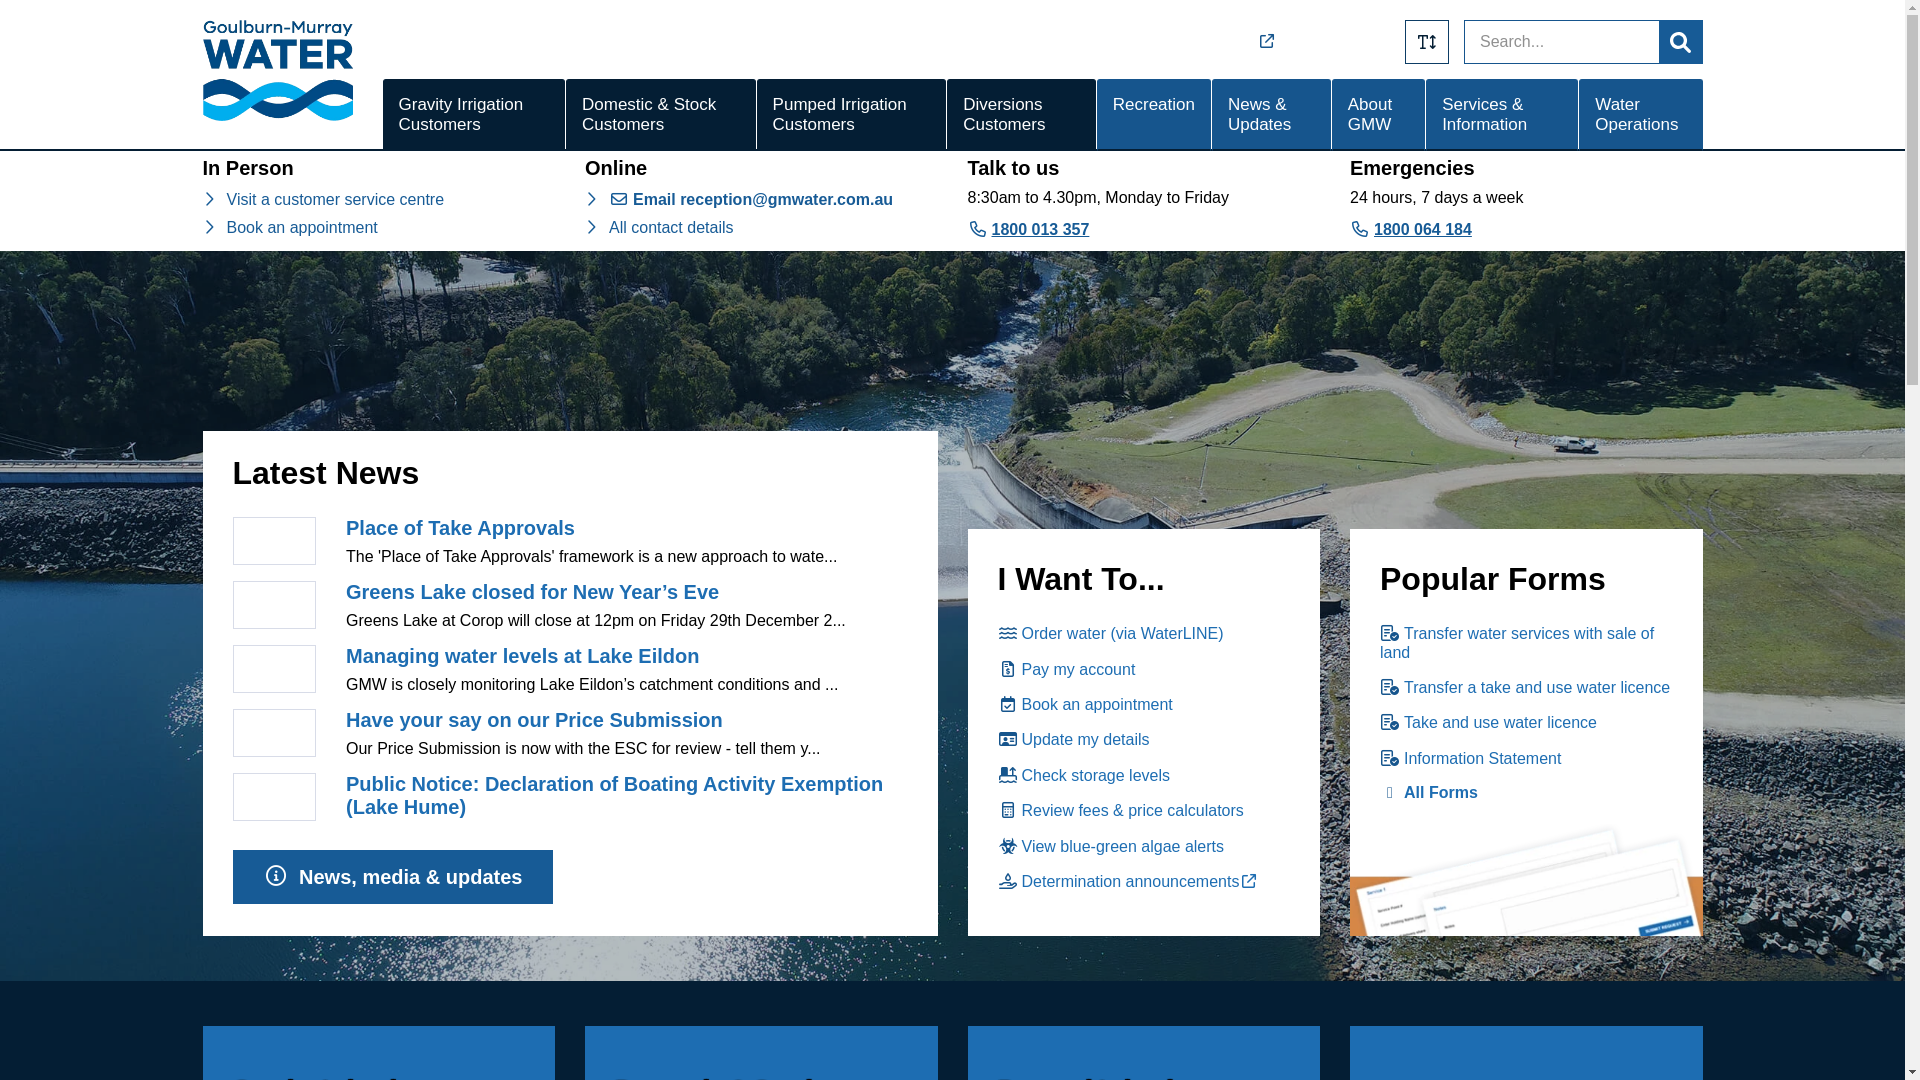 This screenshot has height=1080, width=1920. Describe the element at coordinates (1131, 882) in the screenshot. I see `Determination announcements` at that location.